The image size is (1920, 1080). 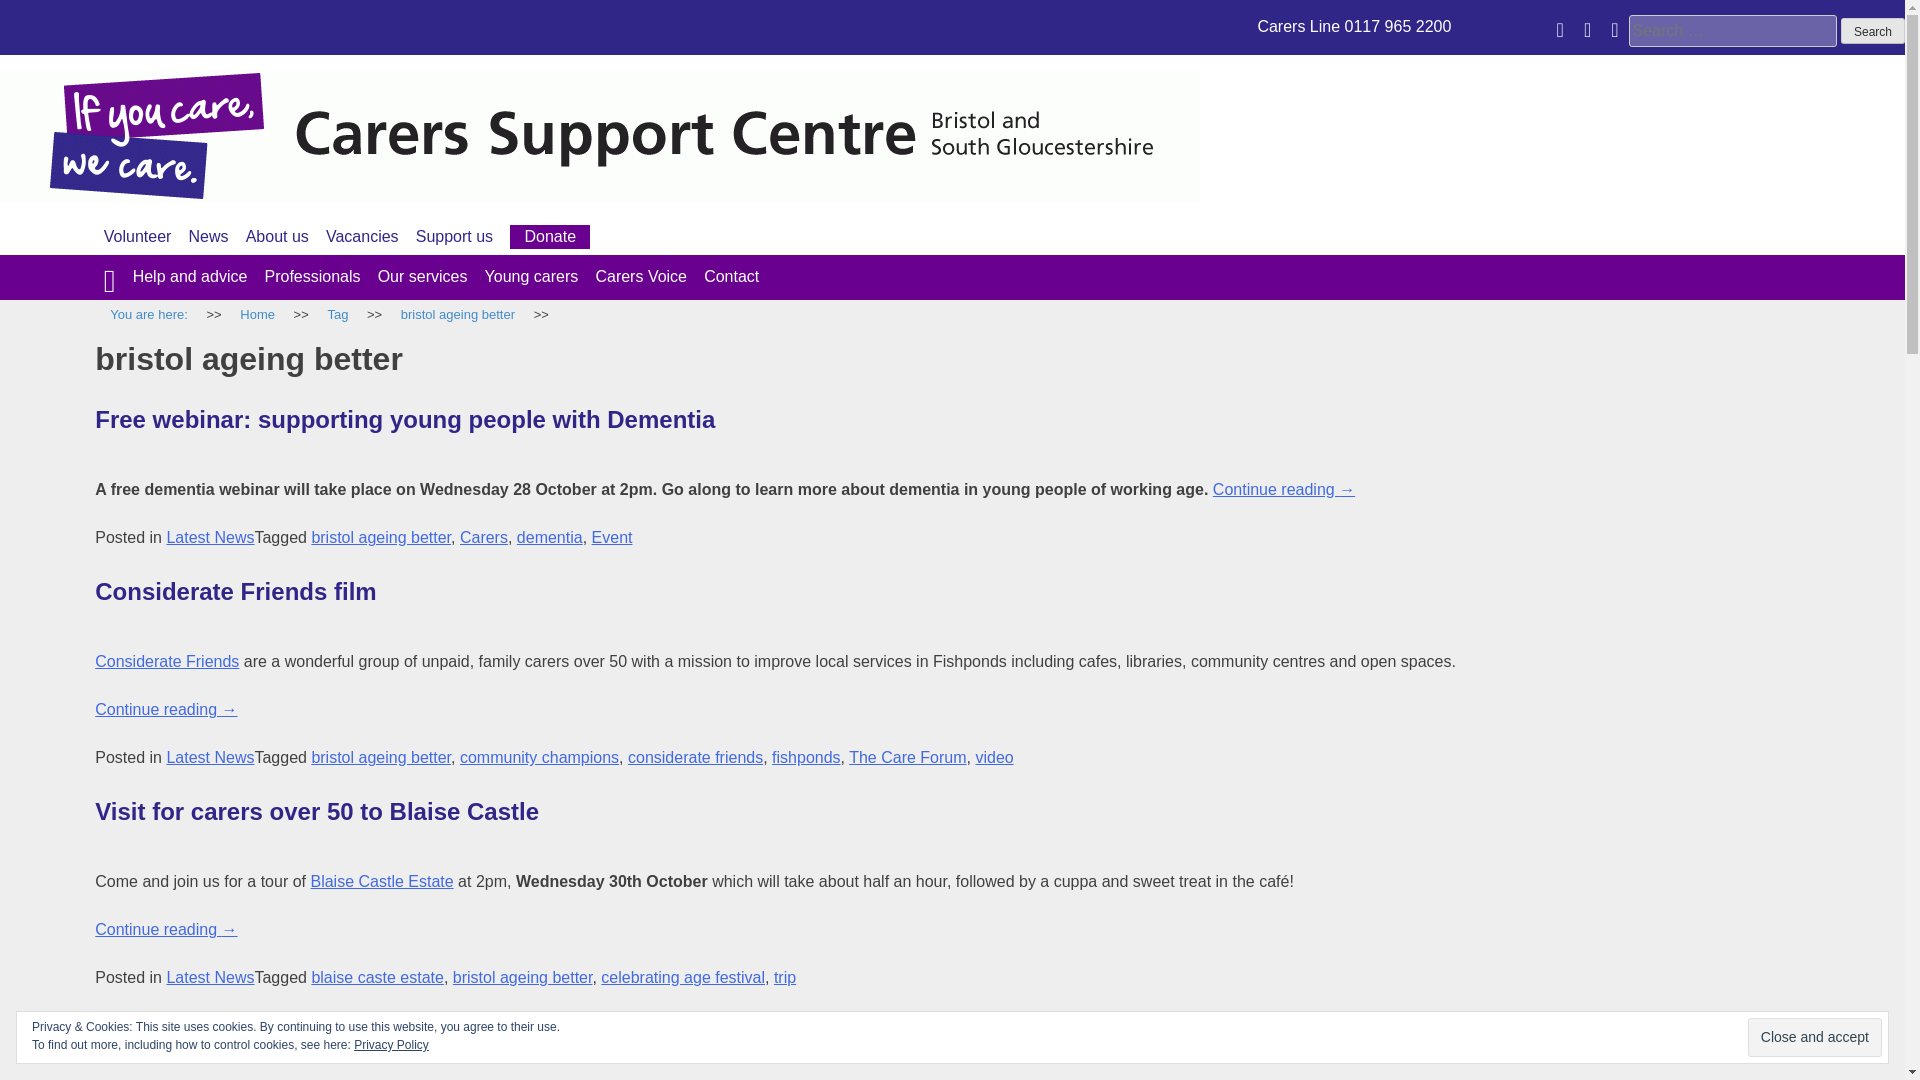 I want to click on Considerate Friends, so click(x=166, y=661).